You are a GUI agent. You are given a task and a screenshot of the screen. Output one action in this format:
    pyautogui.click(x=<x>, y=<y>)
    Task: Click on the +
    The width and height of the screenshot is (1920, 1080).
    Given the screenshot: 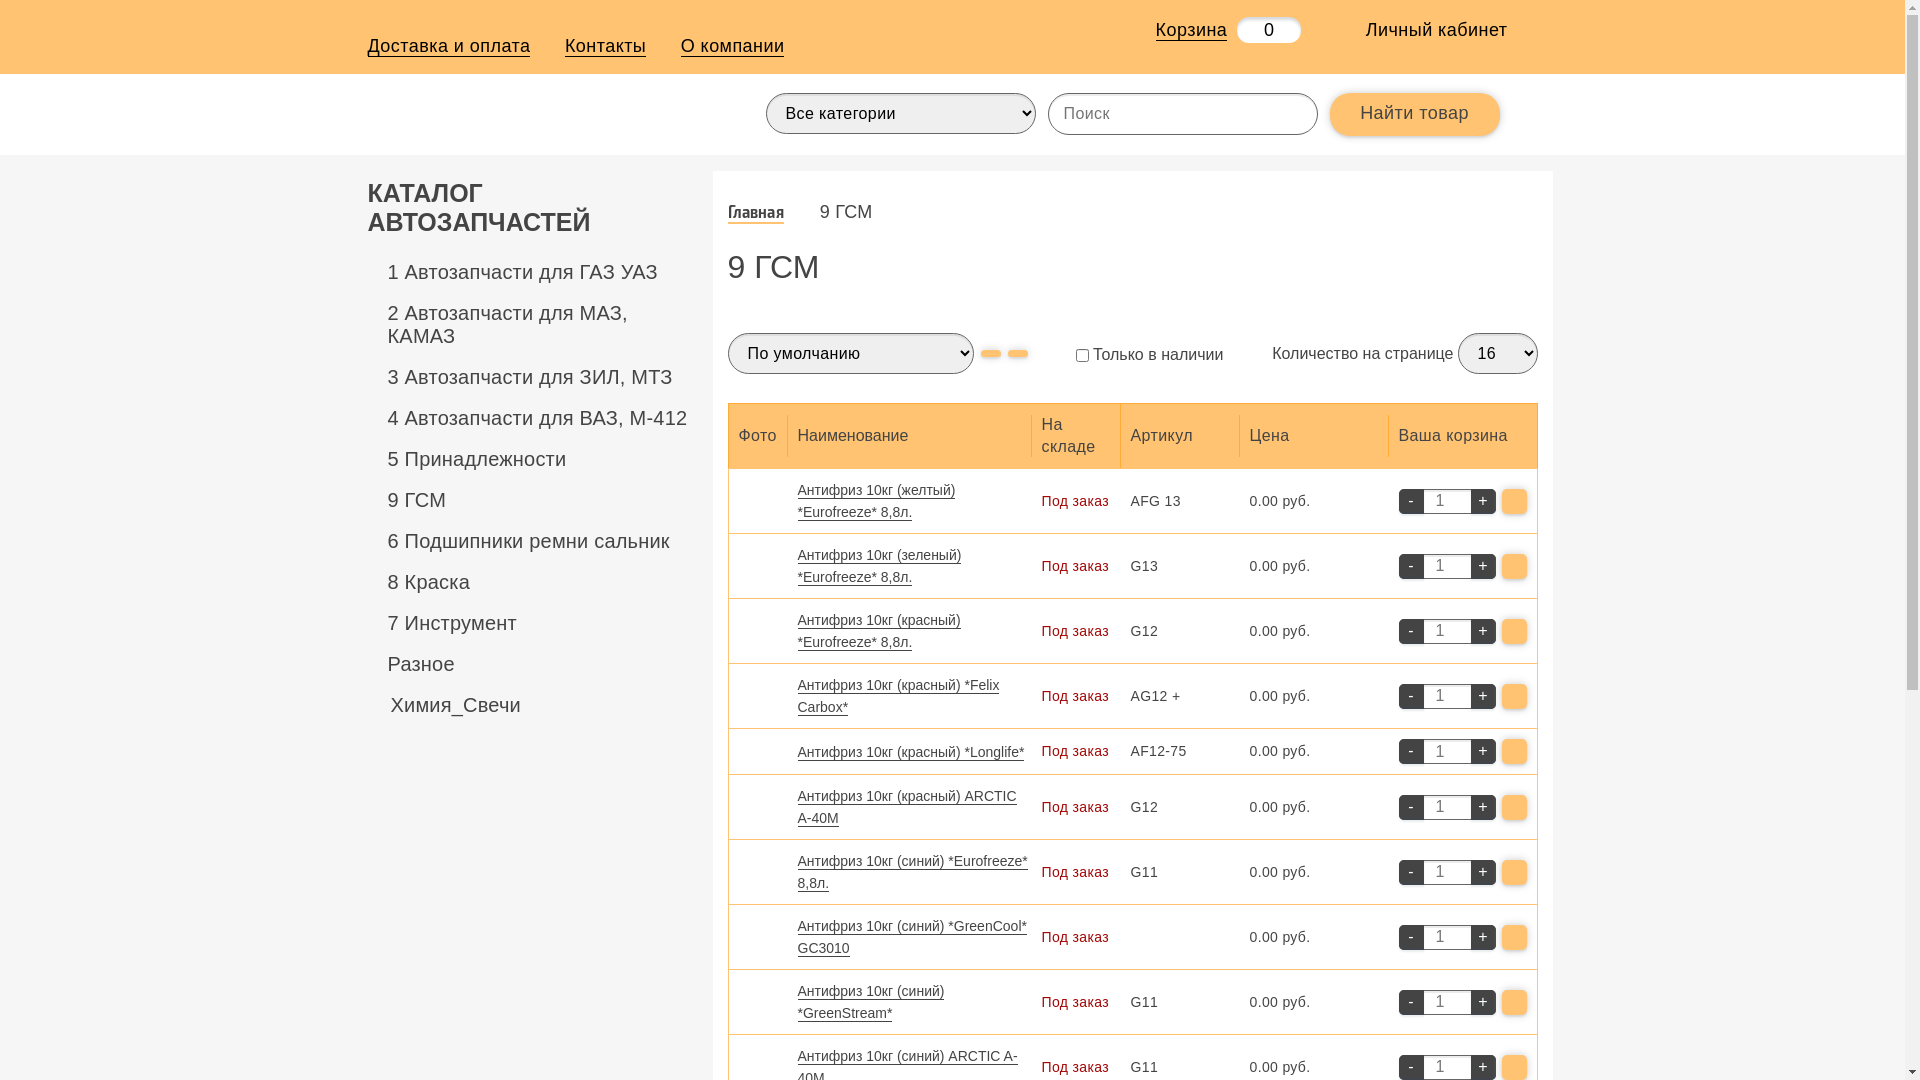 What is the action you would take?
    pyautogui.click(x=1482, y=1002)
    